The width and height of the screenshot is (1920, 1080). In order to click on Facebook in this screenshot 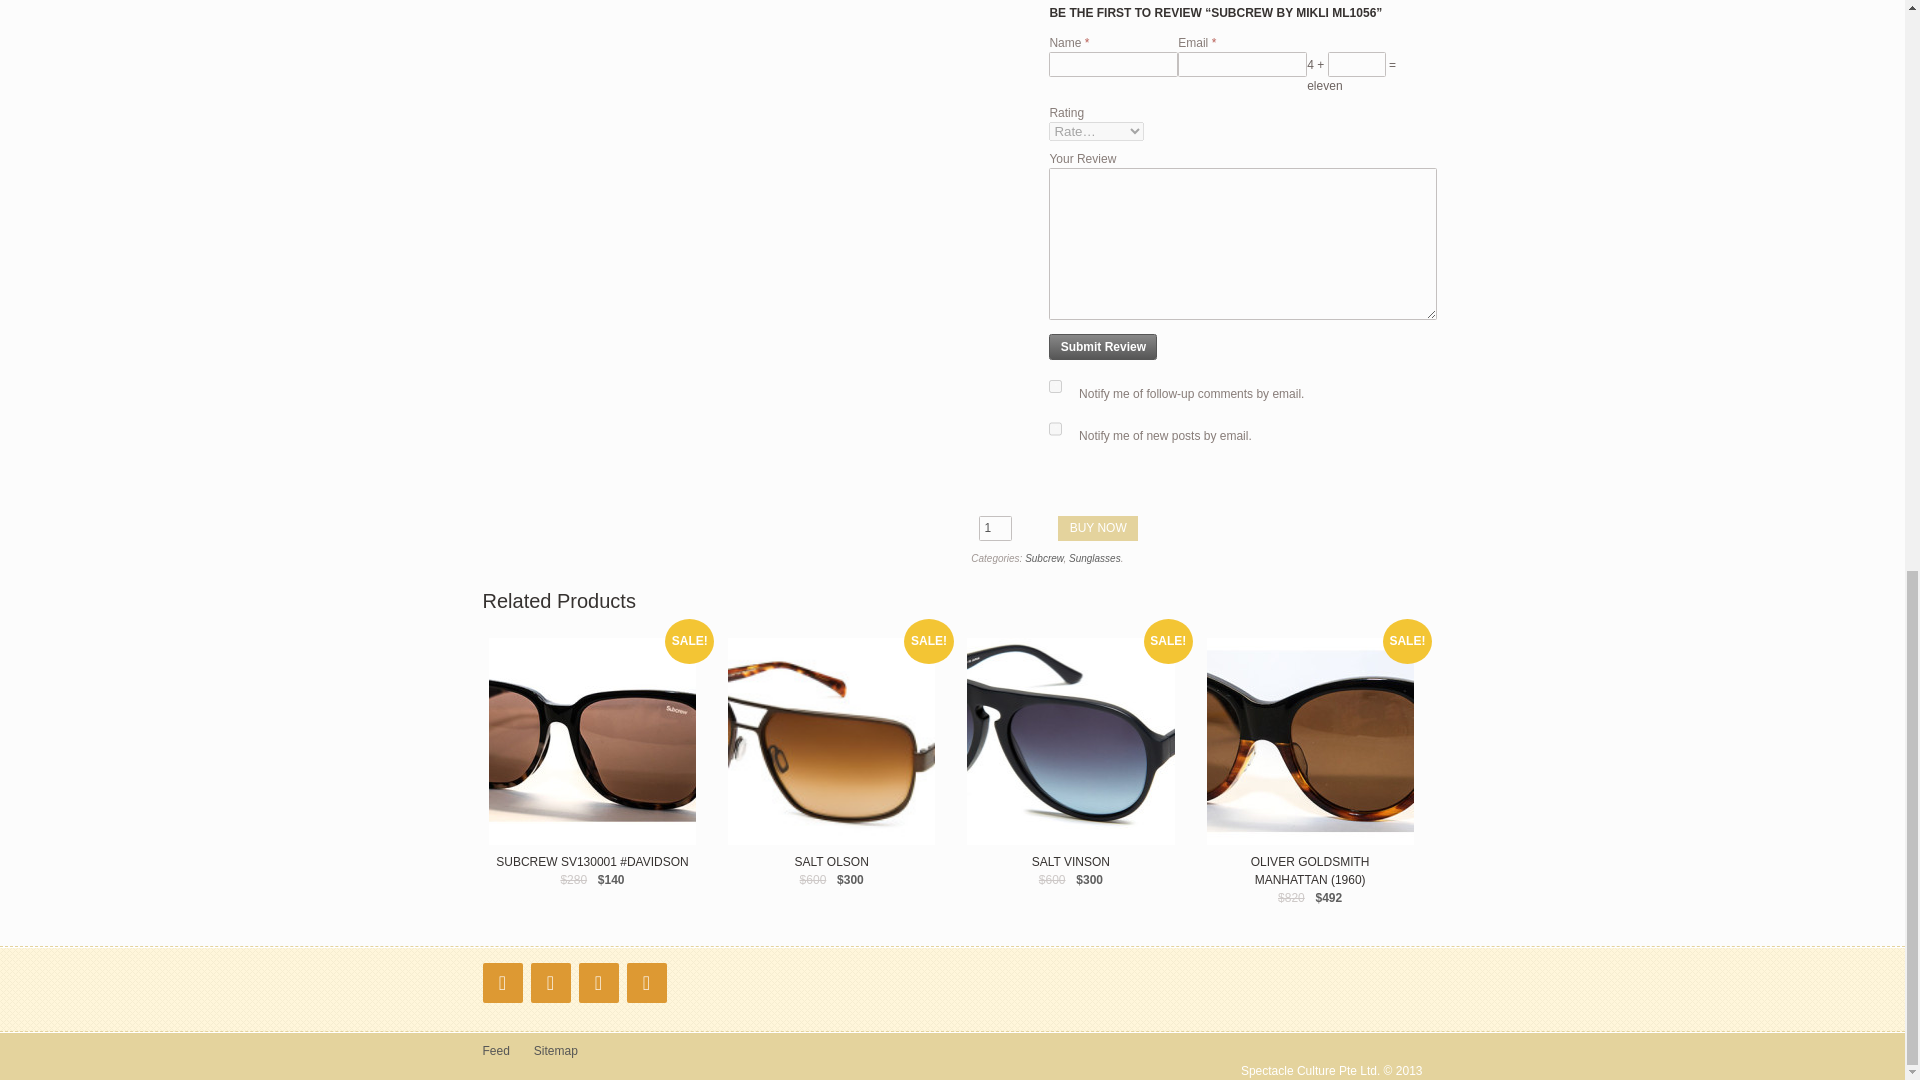, I will do `click(502, 983)`.